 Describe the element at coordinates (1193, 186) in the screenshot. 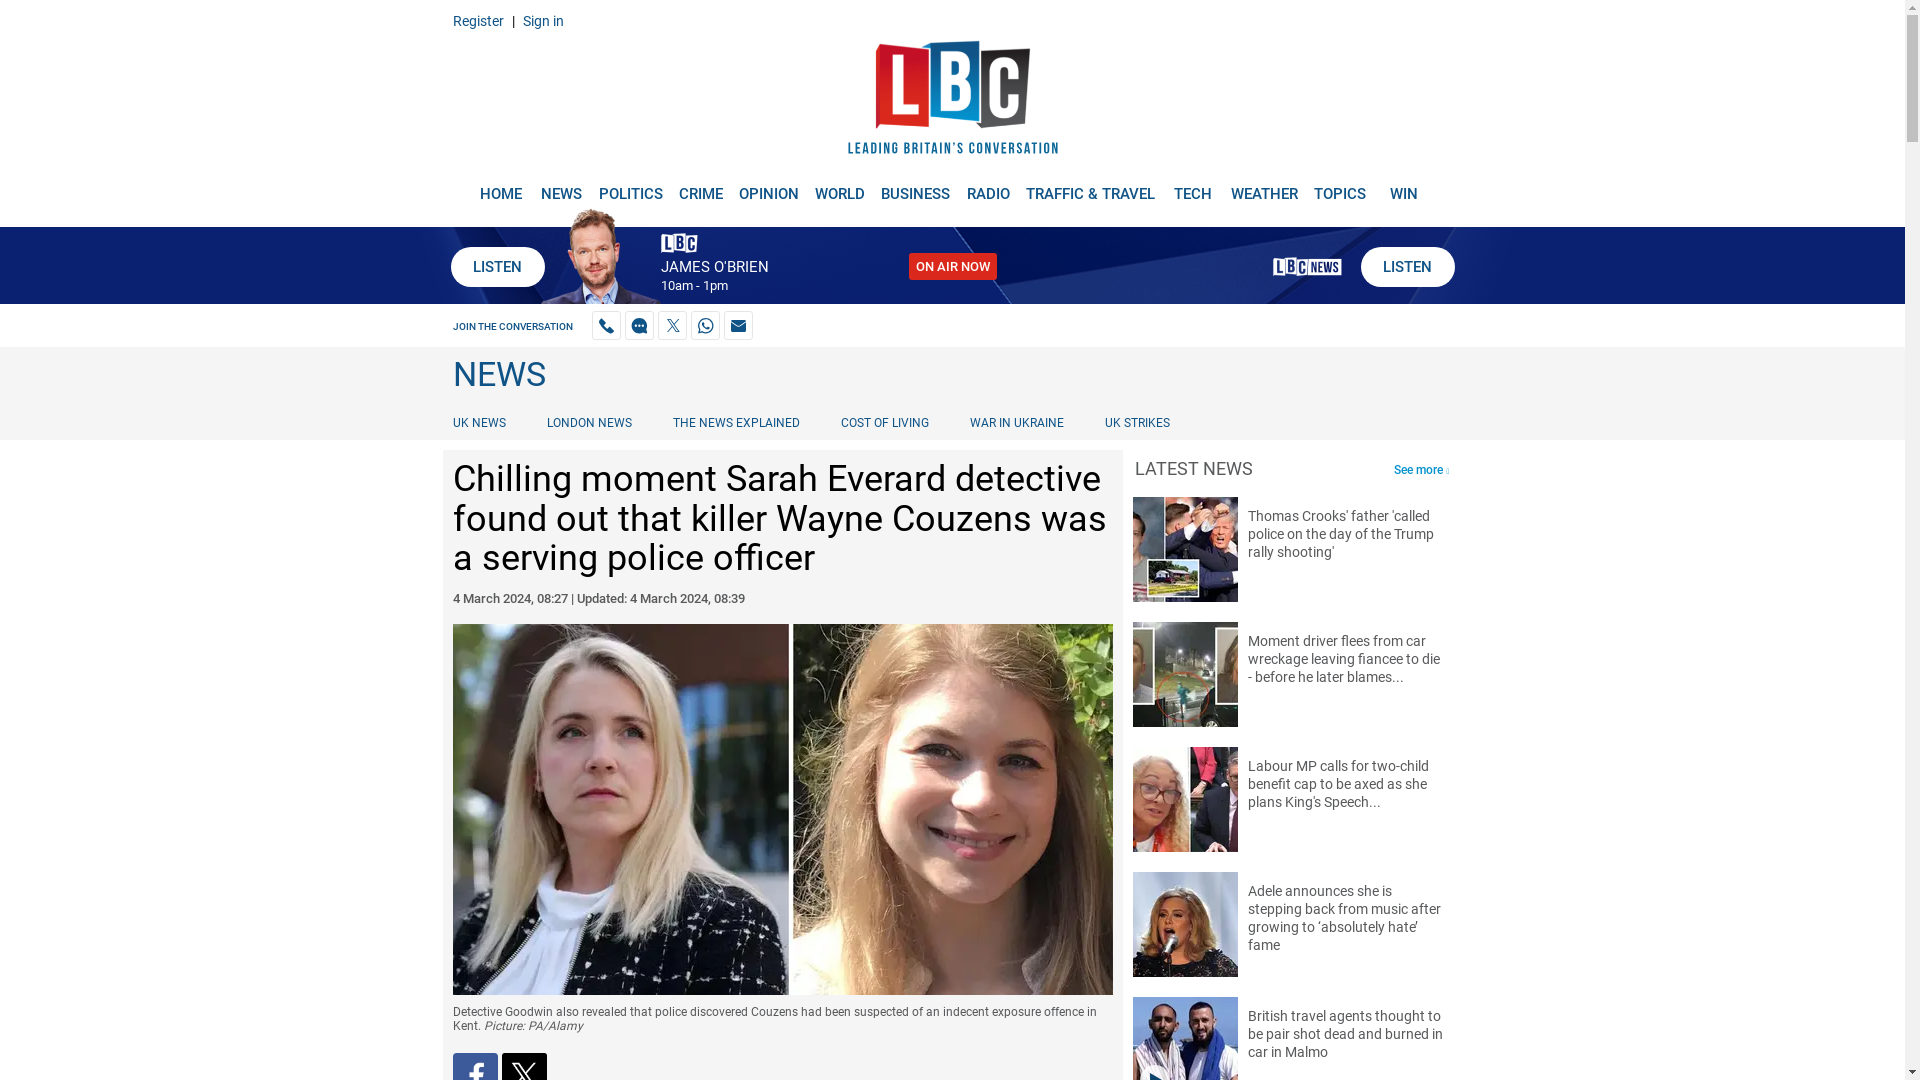

I see `TECH` at that location.